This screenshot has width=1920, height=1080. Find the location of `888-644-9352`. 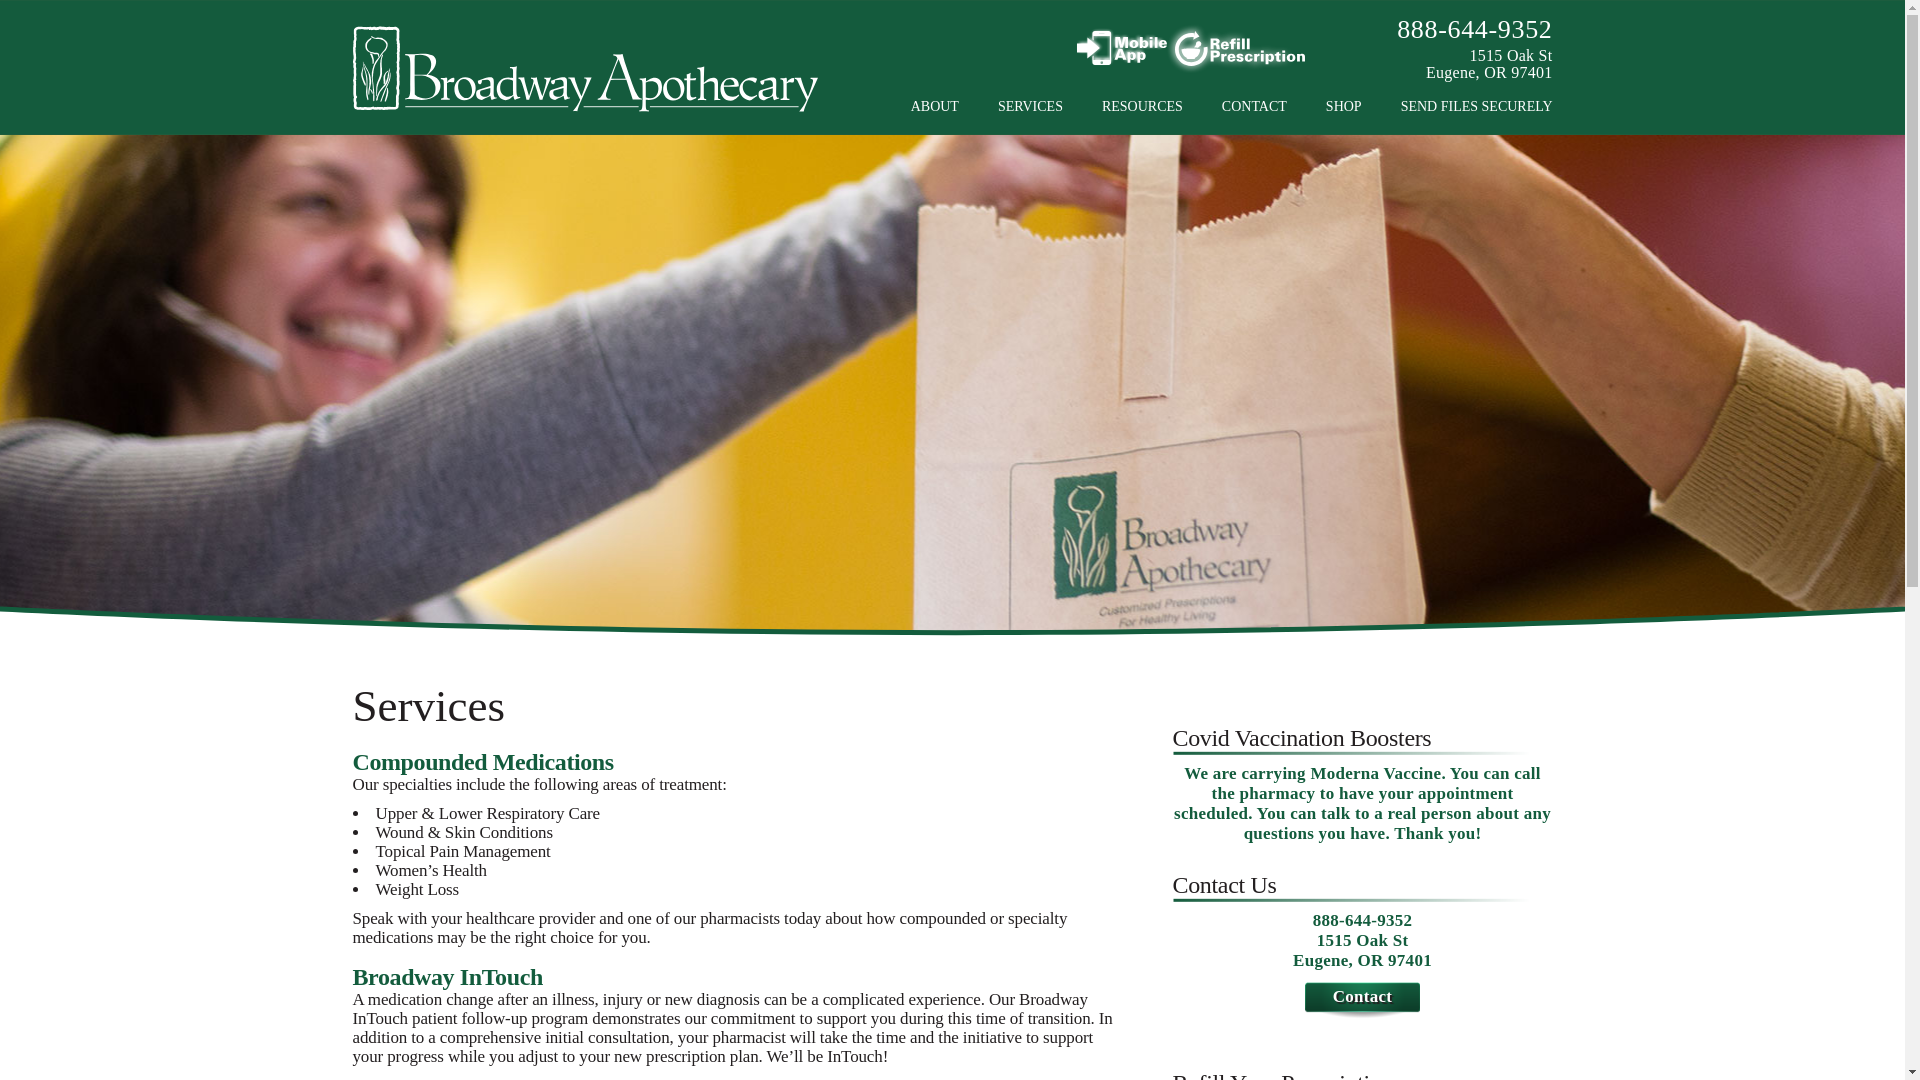

888-644-9352 is located at coordinates (1363, 920).